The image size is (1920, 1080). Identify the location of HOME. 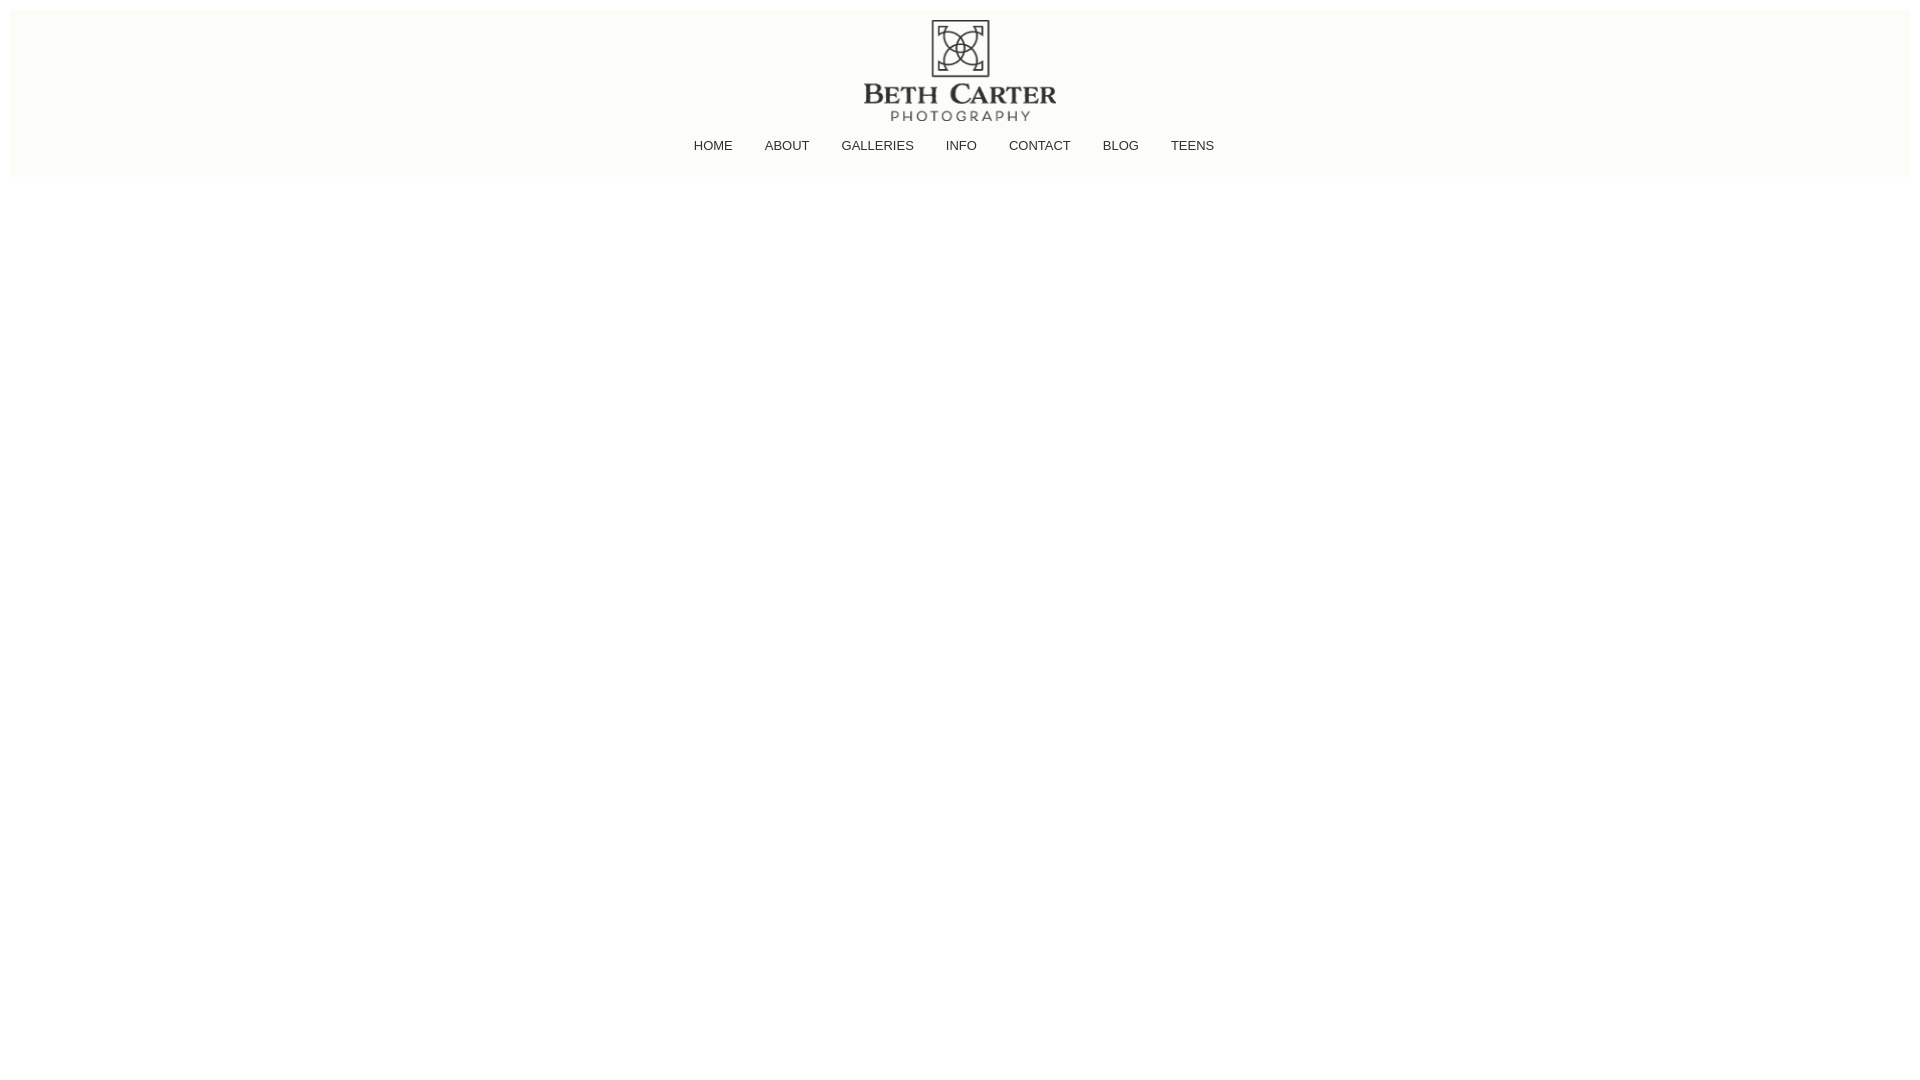
(718, 152).